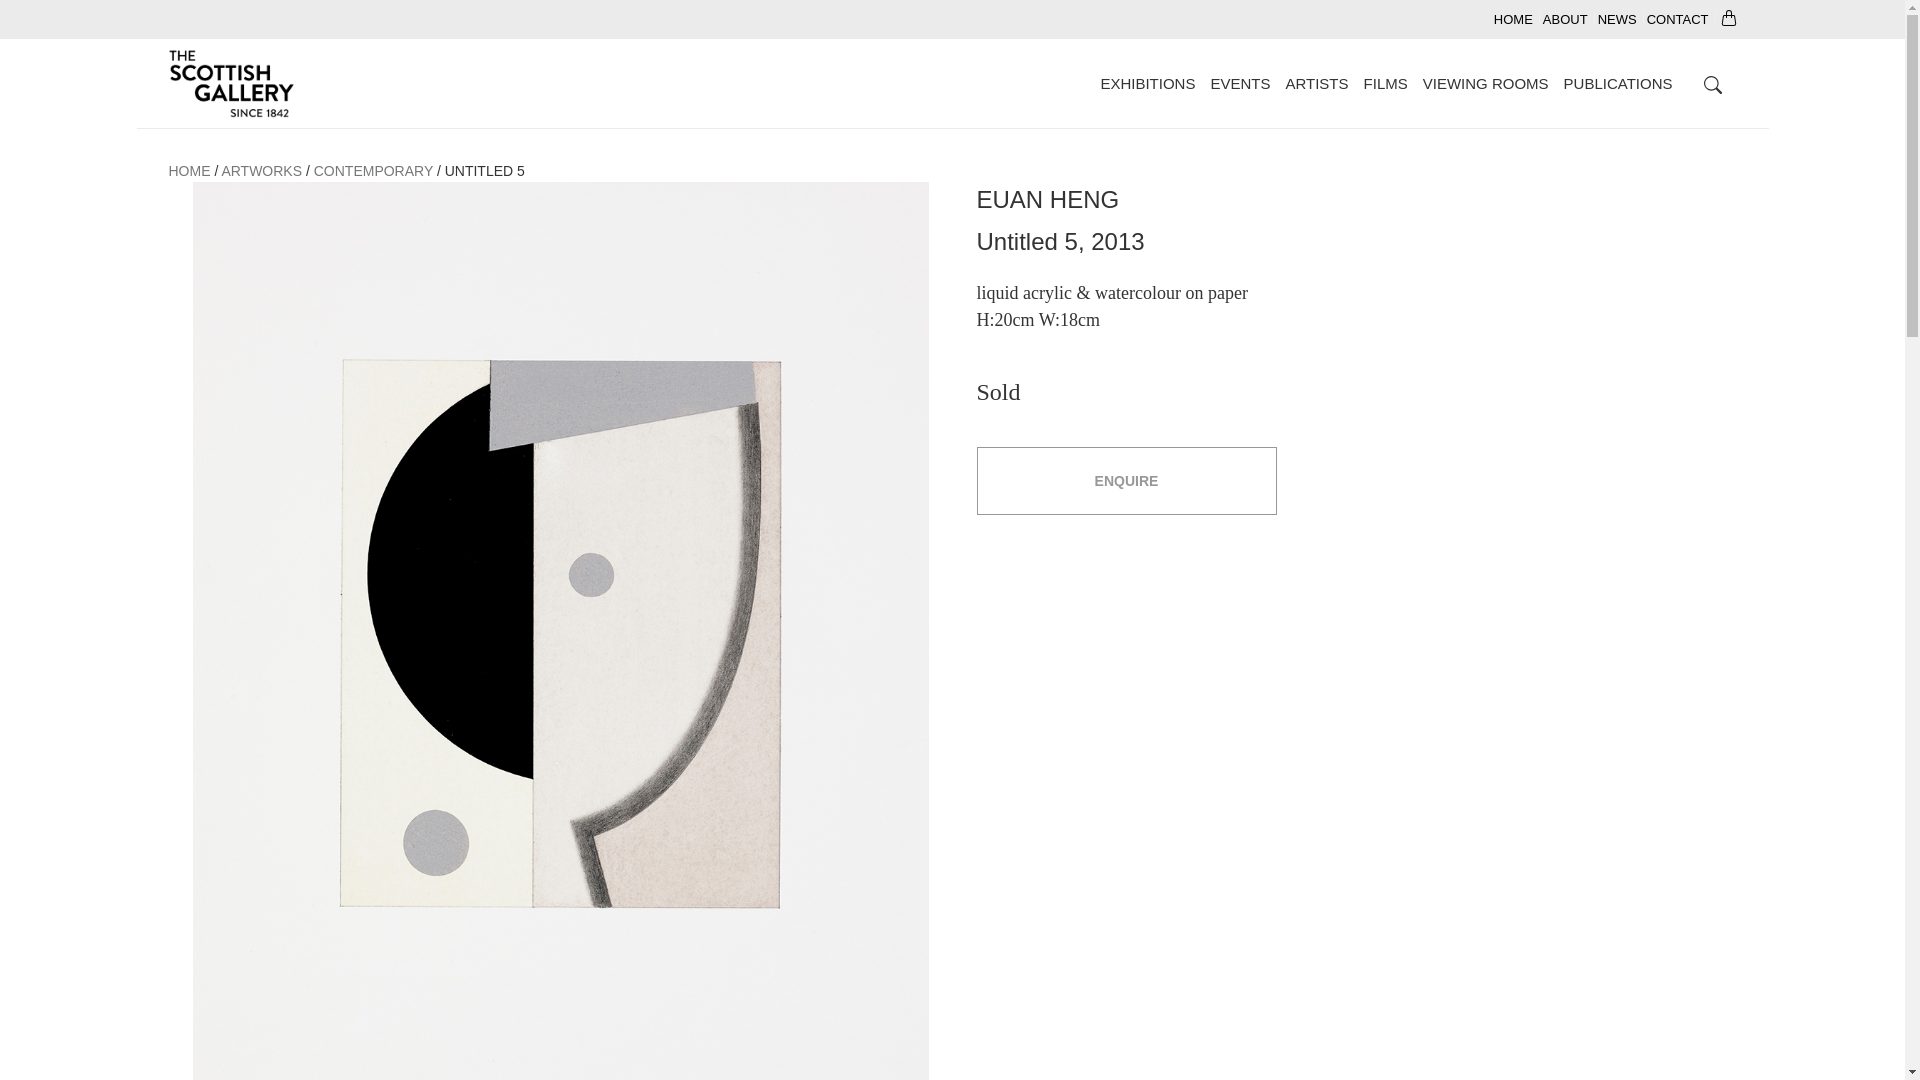 The height and width of the screenshot is (1080, 1920). What do you see at coordinates (1316, 82) in the screenshot?
I see `ARTISTS` at bounding box center [1316, 82].